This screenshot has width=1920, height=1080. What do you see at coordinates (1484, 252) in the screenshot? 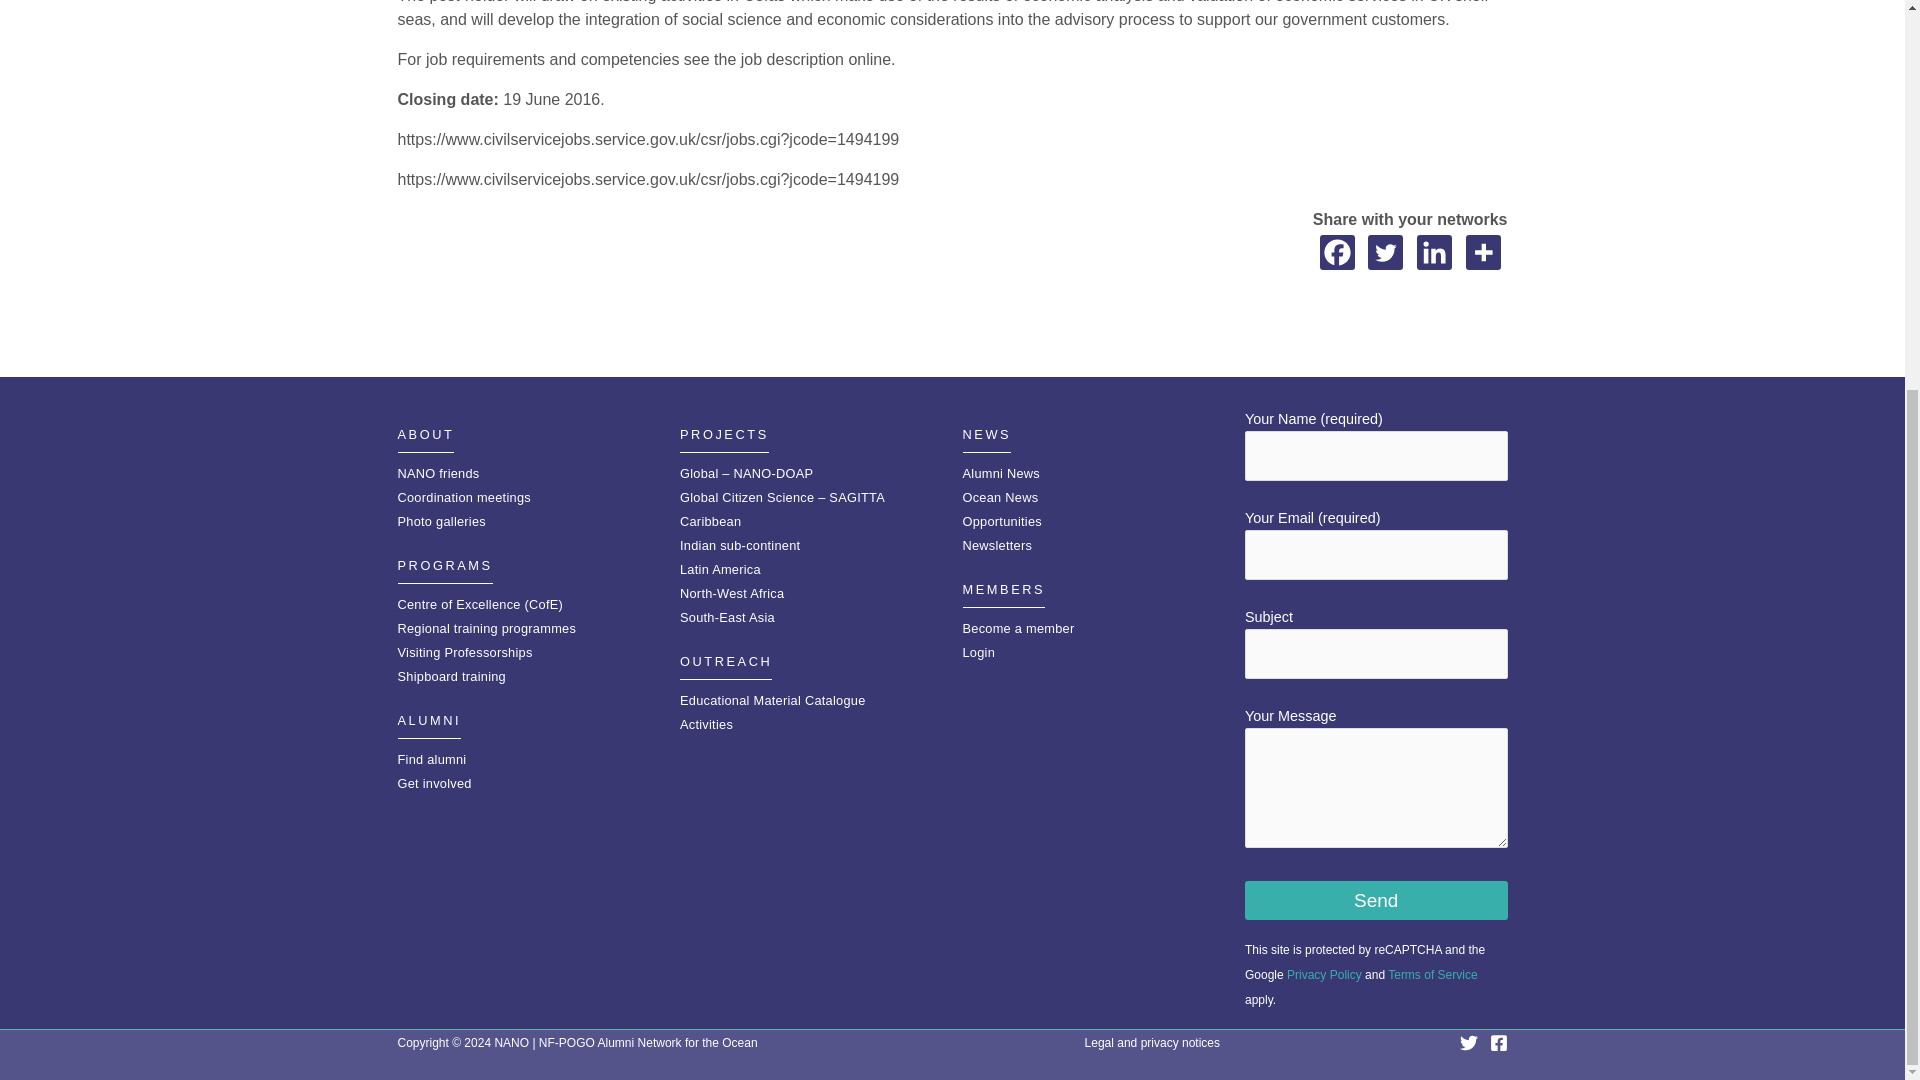
I see `More` at bounding box center [1484, 252].